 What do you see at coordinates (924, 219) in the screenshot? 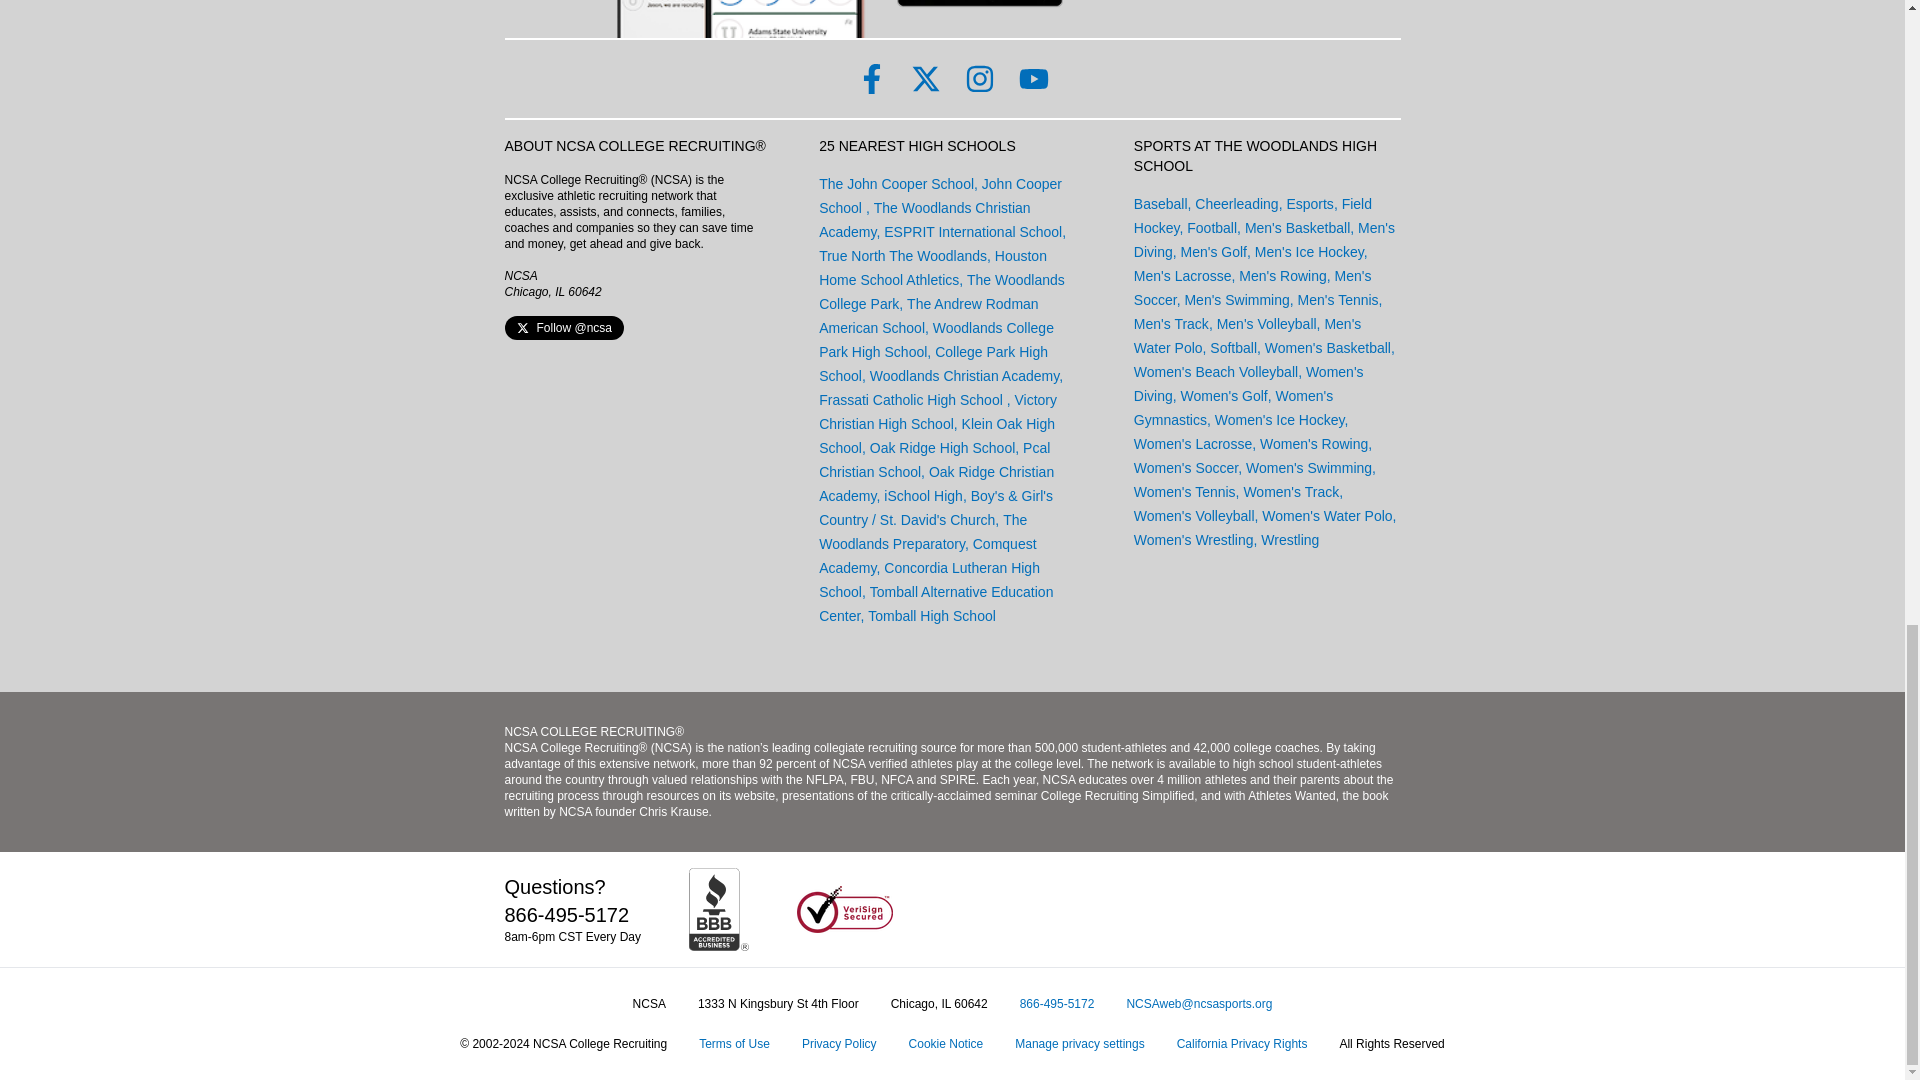
I see `The Woodlands Christian Academy` at bounding box center [924, 219].